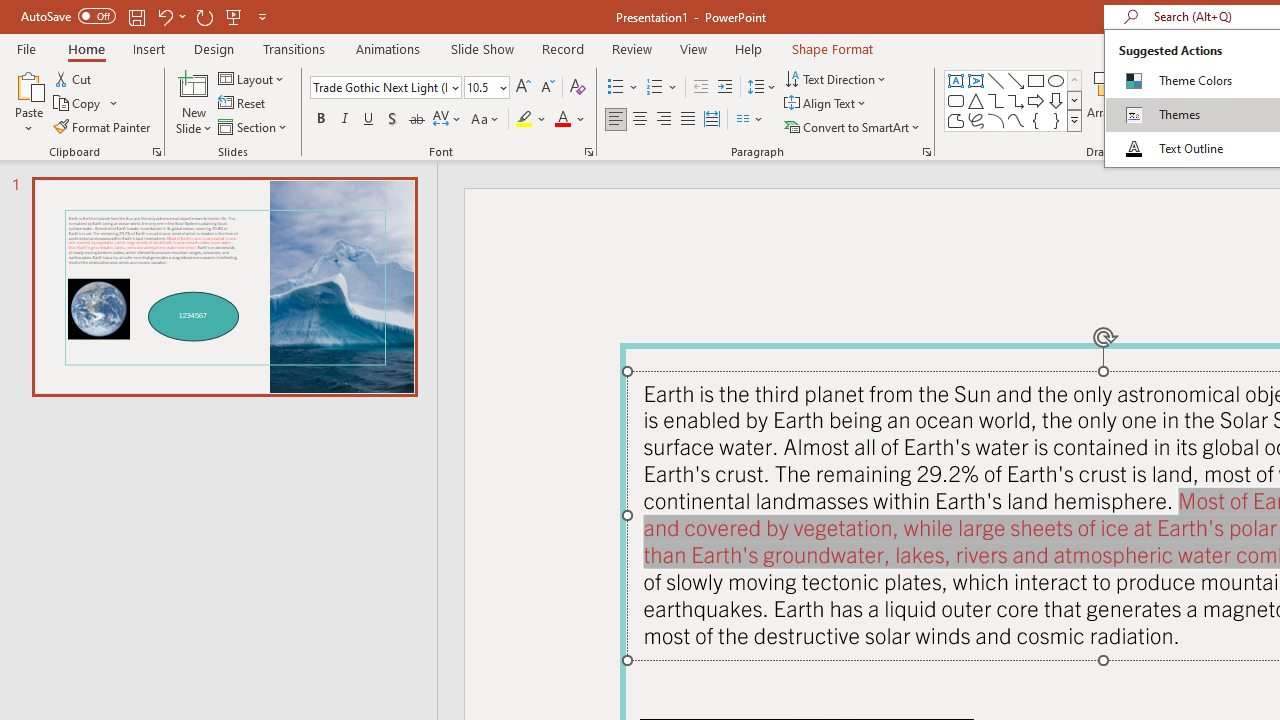 The width and height of the screenshot is (1280, 720). I want to click on Right Brace, so click(1056, 120).